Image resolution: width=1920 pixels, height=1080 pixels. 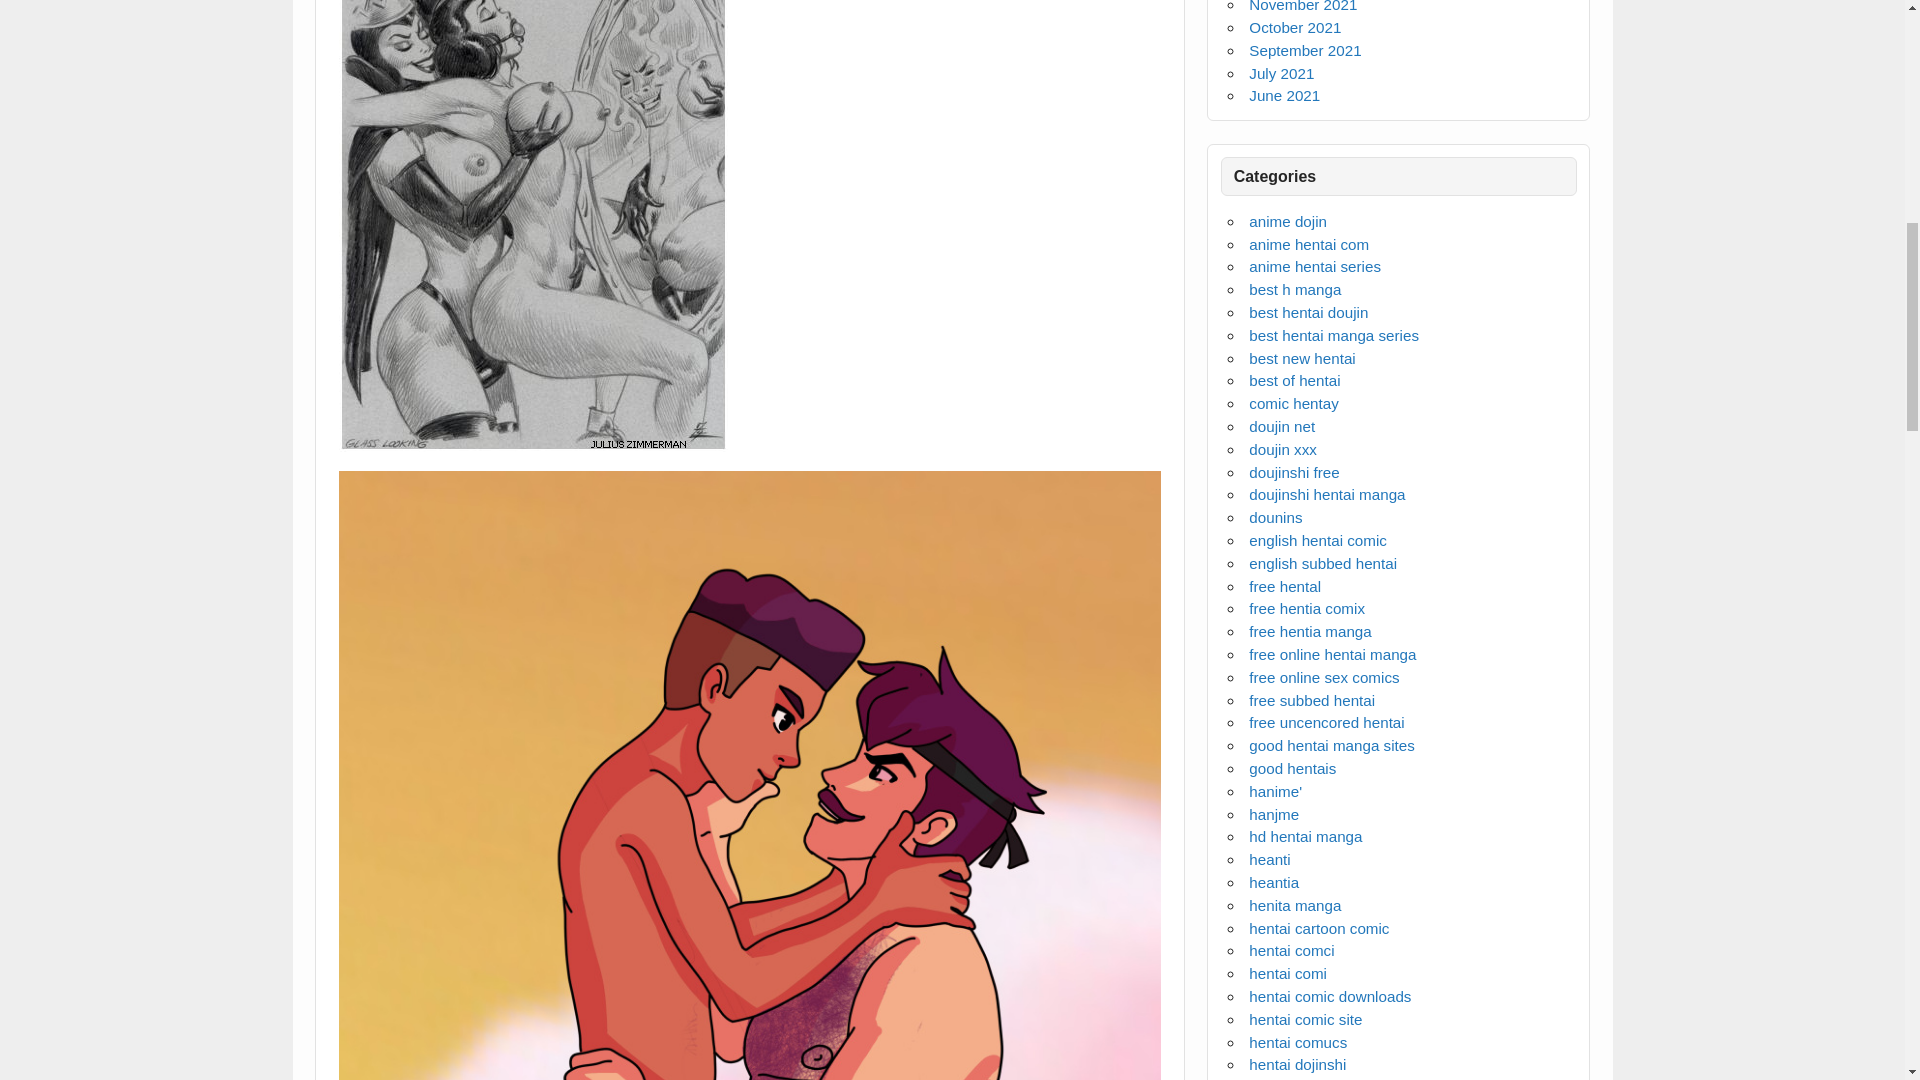 What do you see at coordinates (1305, 50) in the screenshot?
I see `September 2021` at bounding box center [1305, 50].